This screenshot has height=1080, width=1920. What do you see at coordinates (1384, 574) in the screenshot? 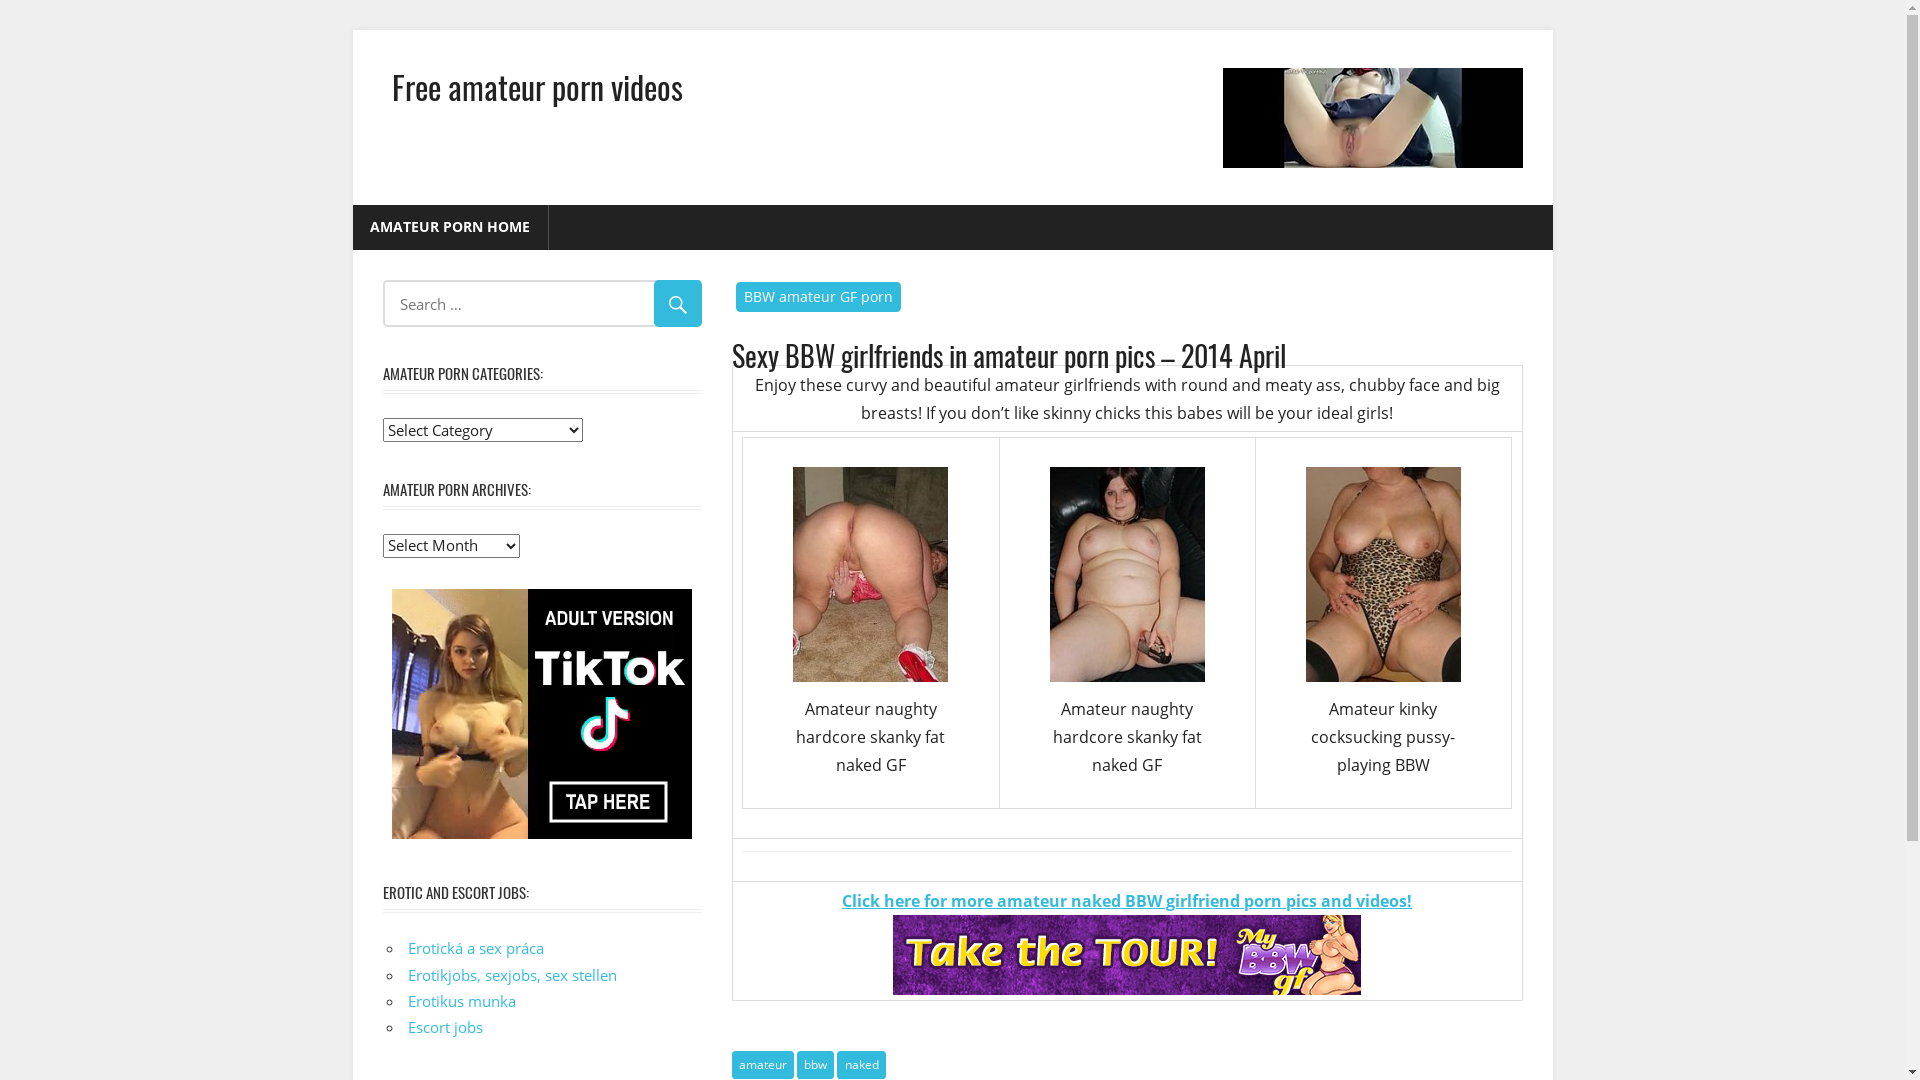
I see `amateur-bbw-girlfriend-porn` at bounding box center [1384, 574].